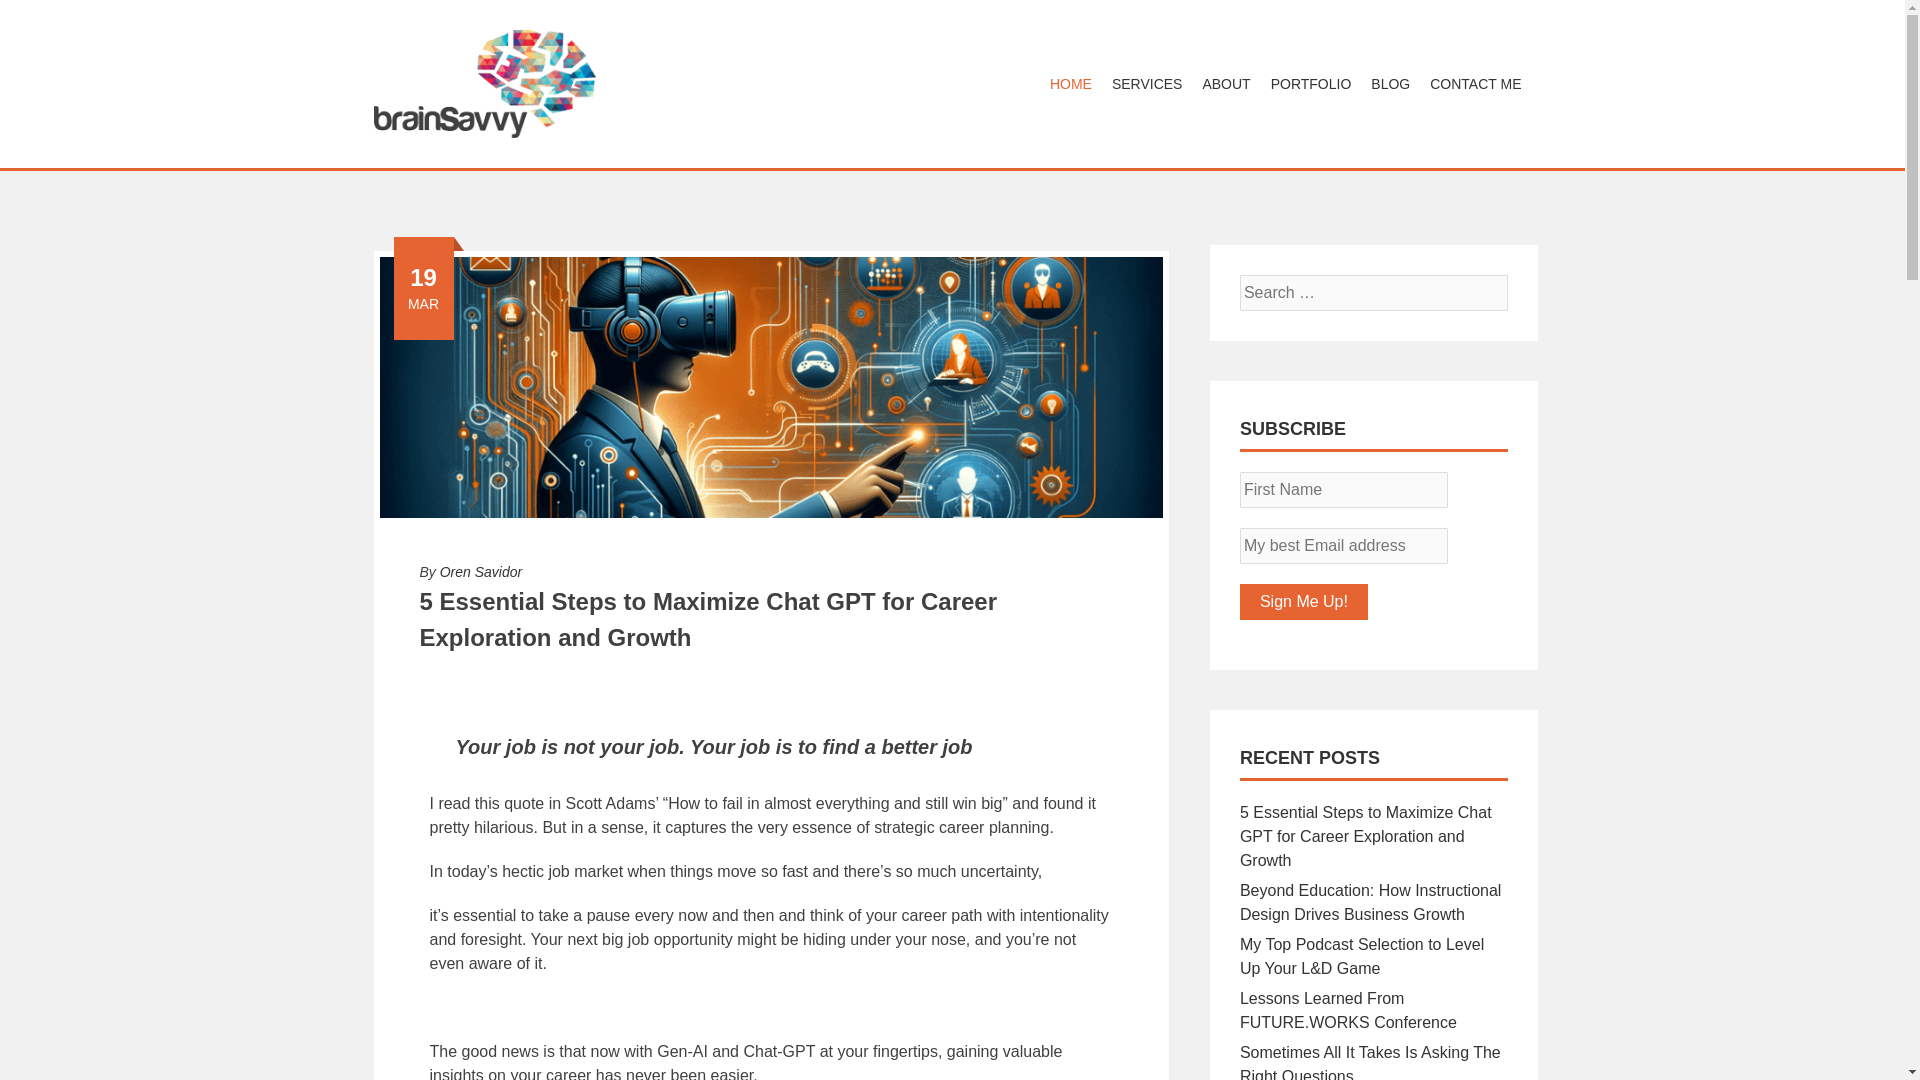 The height and width of the screenshot is (1080, 1920). What do you see at coordinates (1390, 84) in the screenshot?
I see `BLOG` at bounding box center [1390, 84].